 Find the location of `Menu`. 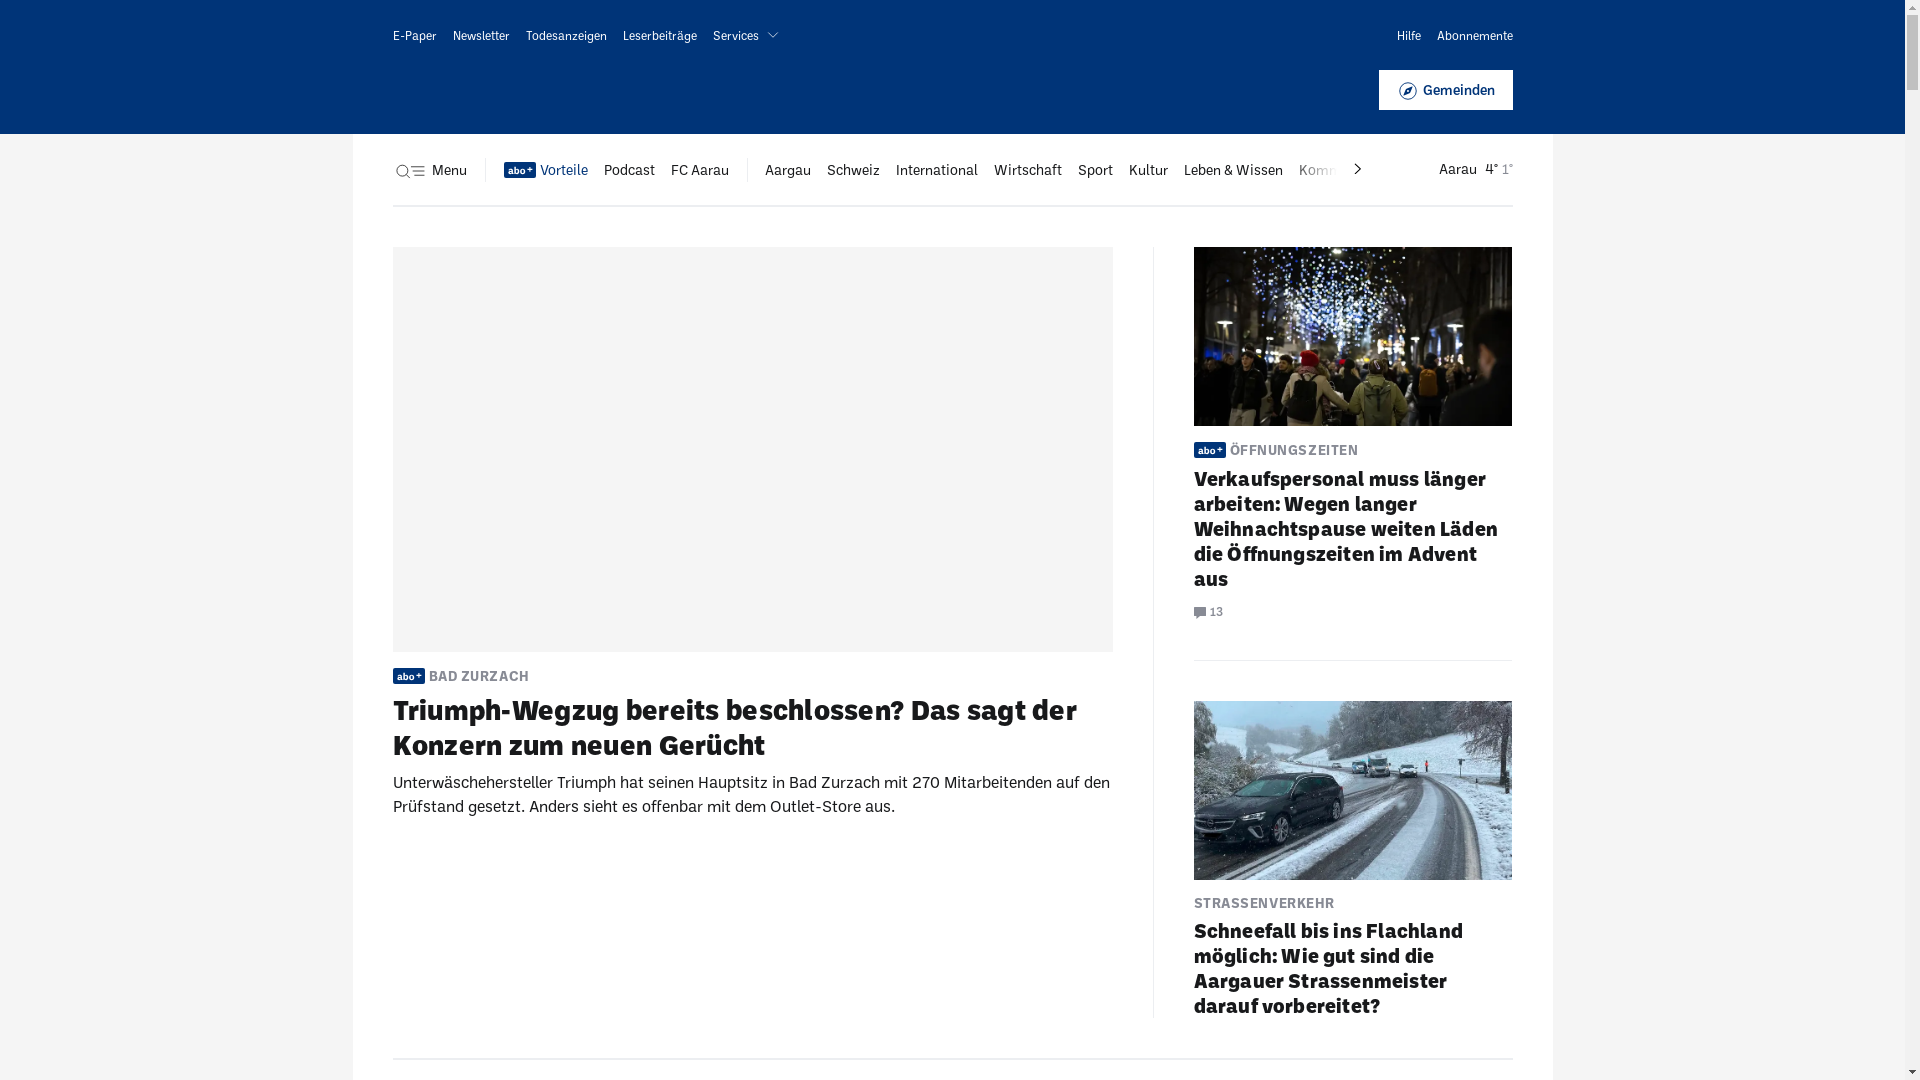

Menu is located at coordinates (429, 170).